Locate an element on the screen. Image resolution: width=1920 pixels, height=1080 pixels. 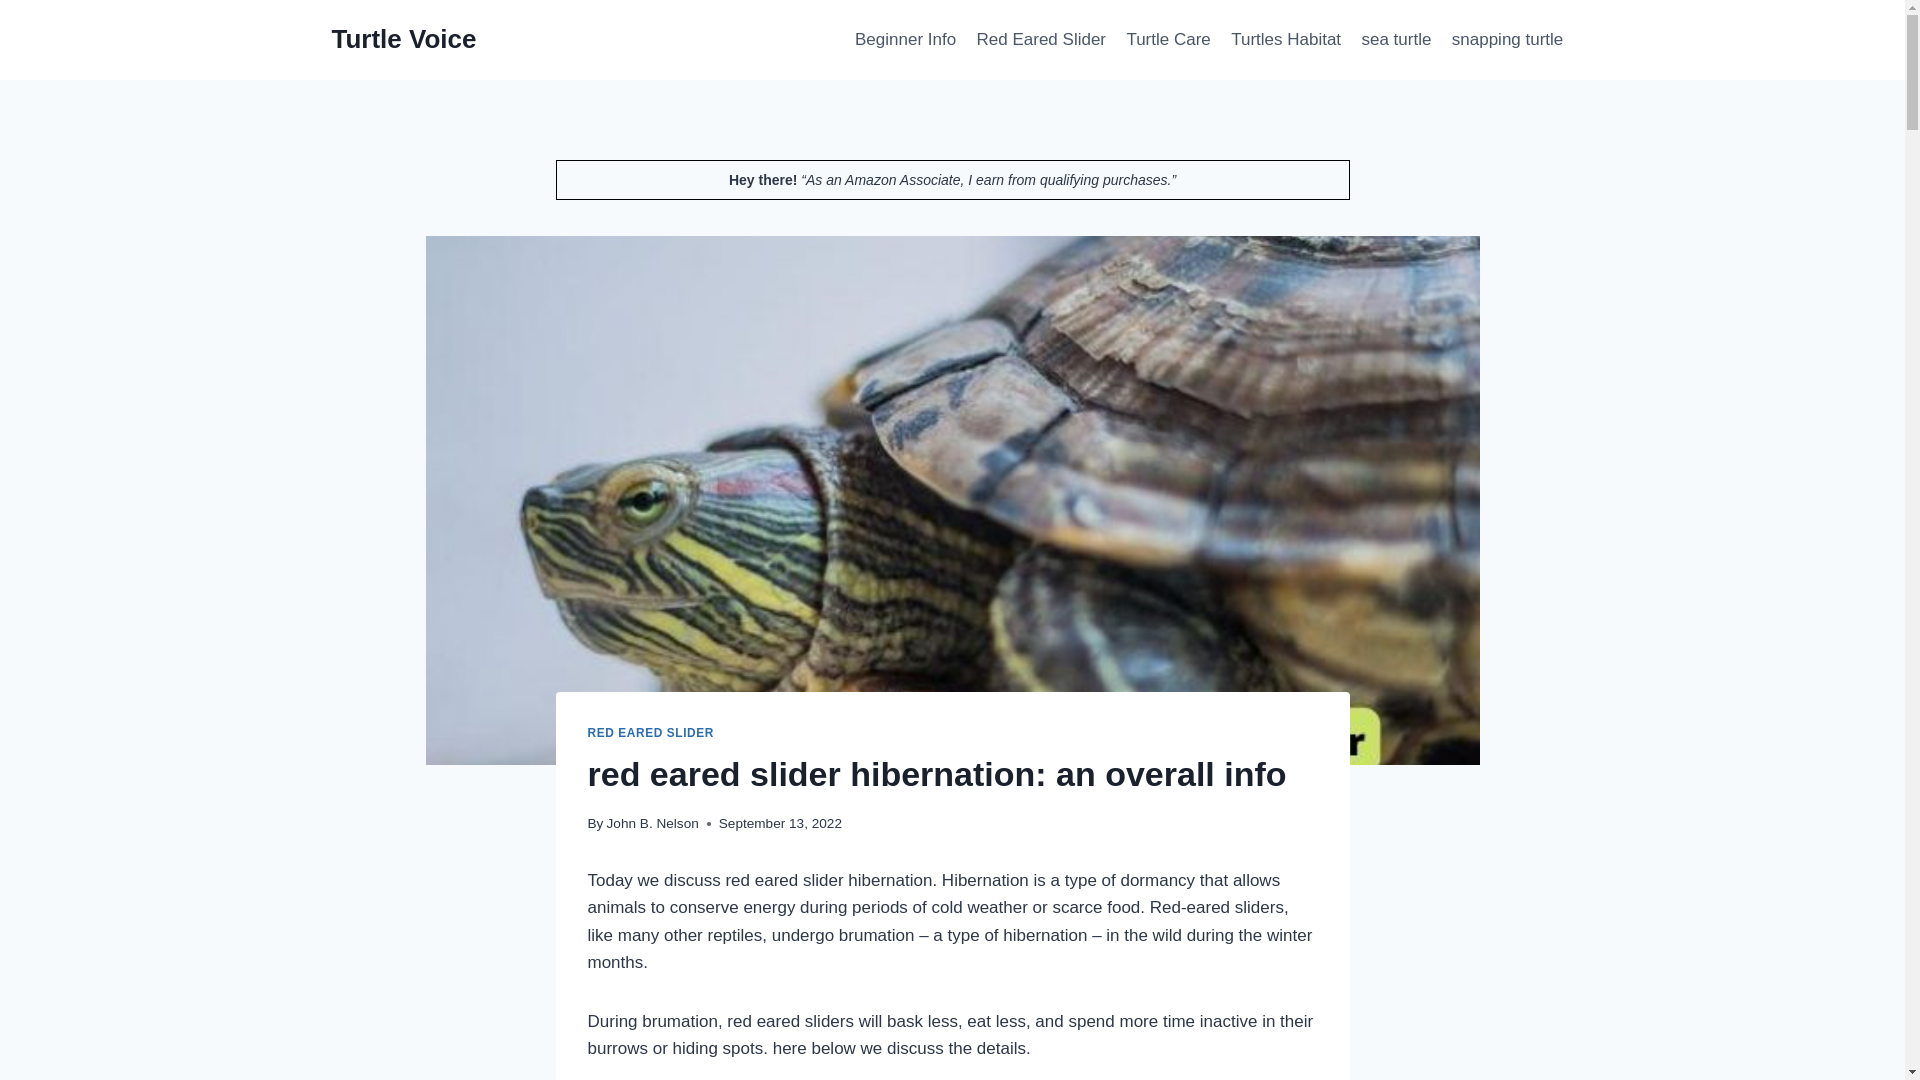
Turtles Habitat is located at coordinates (1286, 40).